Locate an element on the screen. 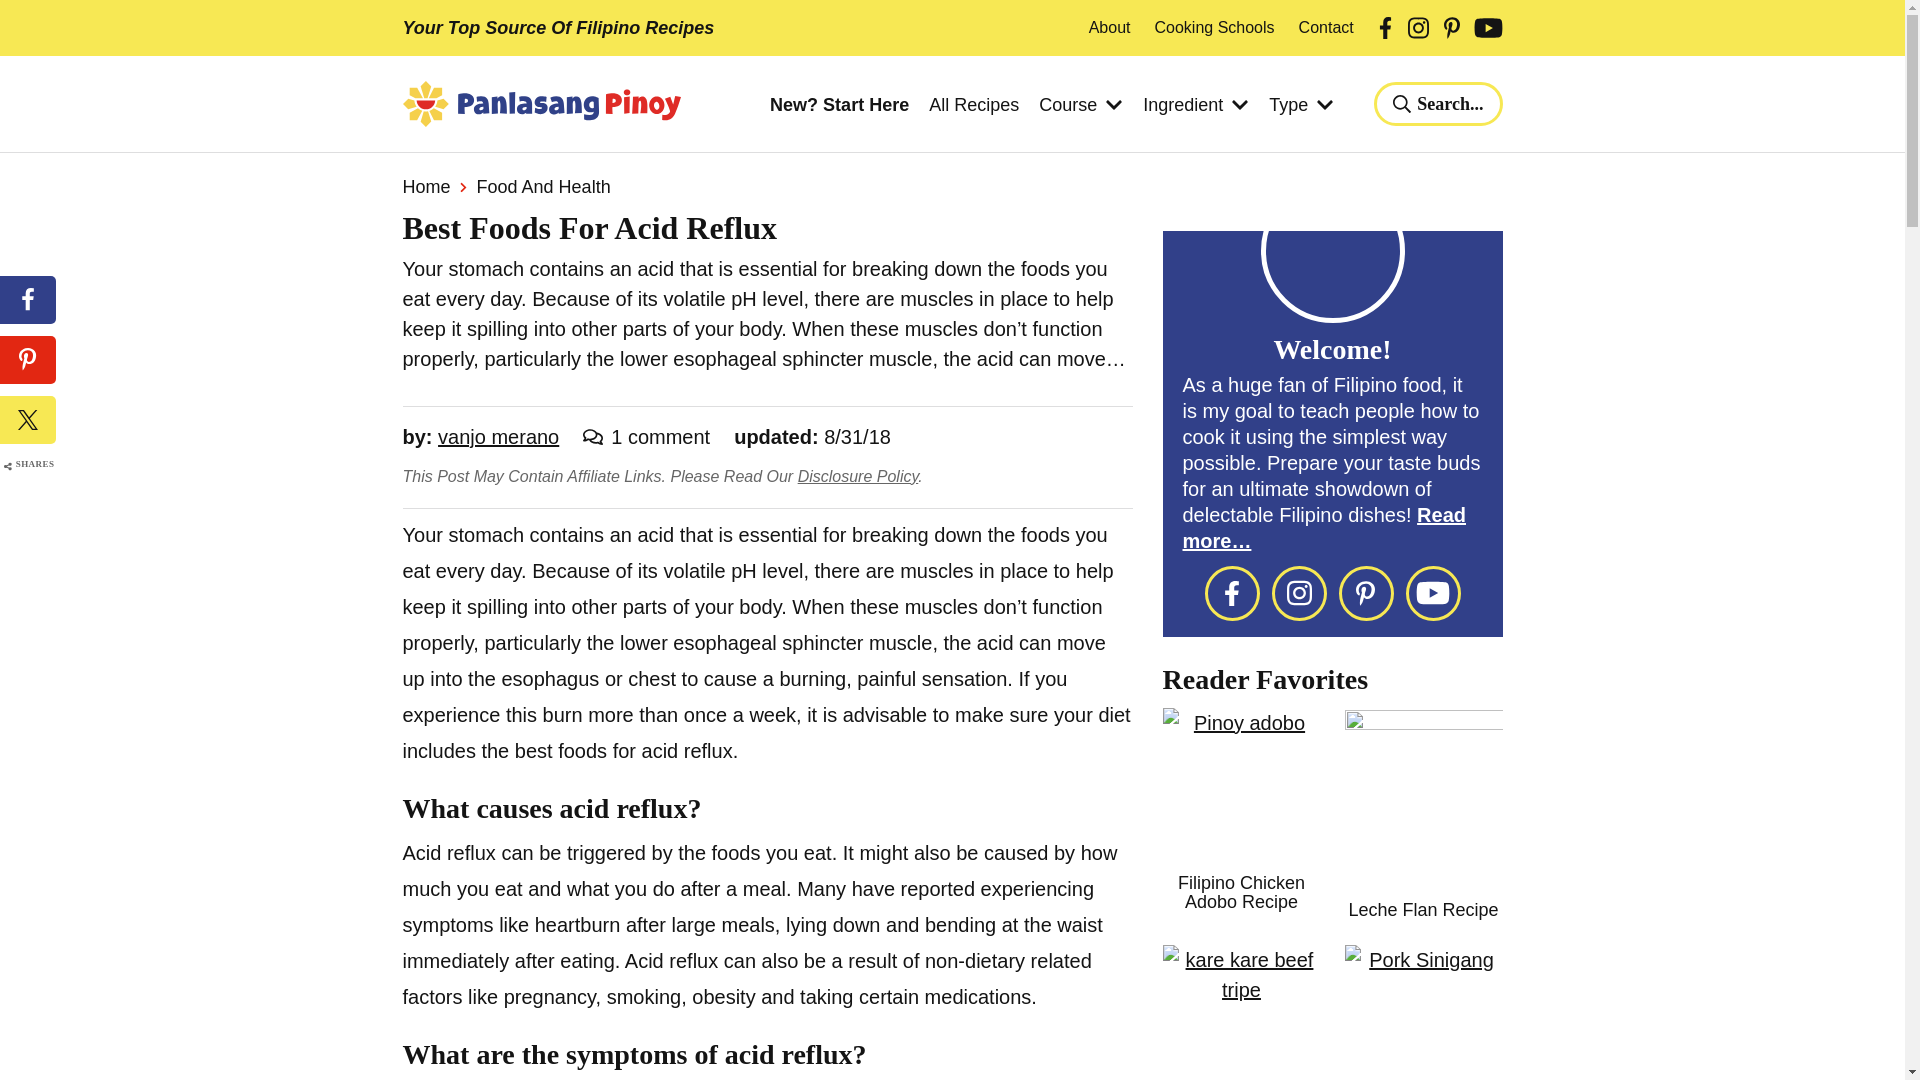 This screenshot has height=1080, width=1920. Panlasang Pinoy is located at coordinates (540, 104).